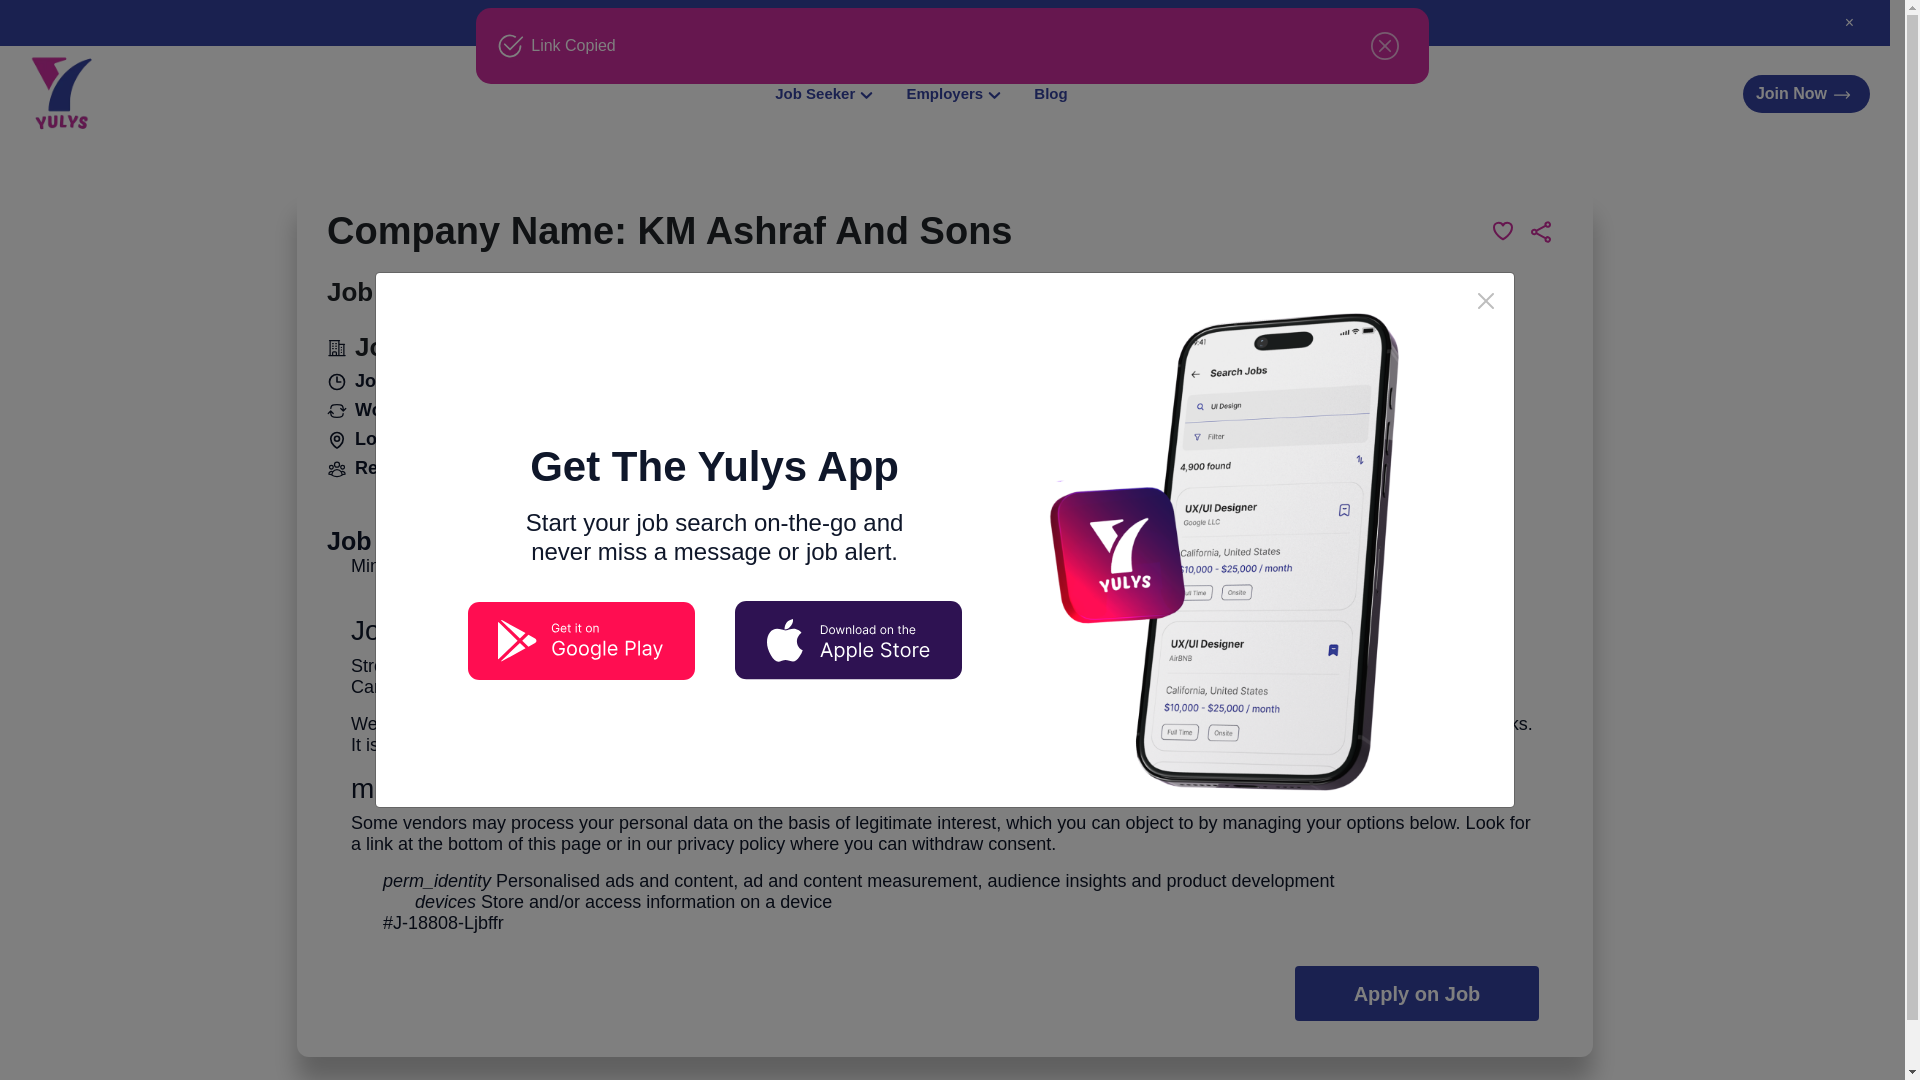 The height and width of the screenshot is (1080, 1920). Describe the element at coordinates (1050, 93) in the screenshot. I see `Blog` at that location.